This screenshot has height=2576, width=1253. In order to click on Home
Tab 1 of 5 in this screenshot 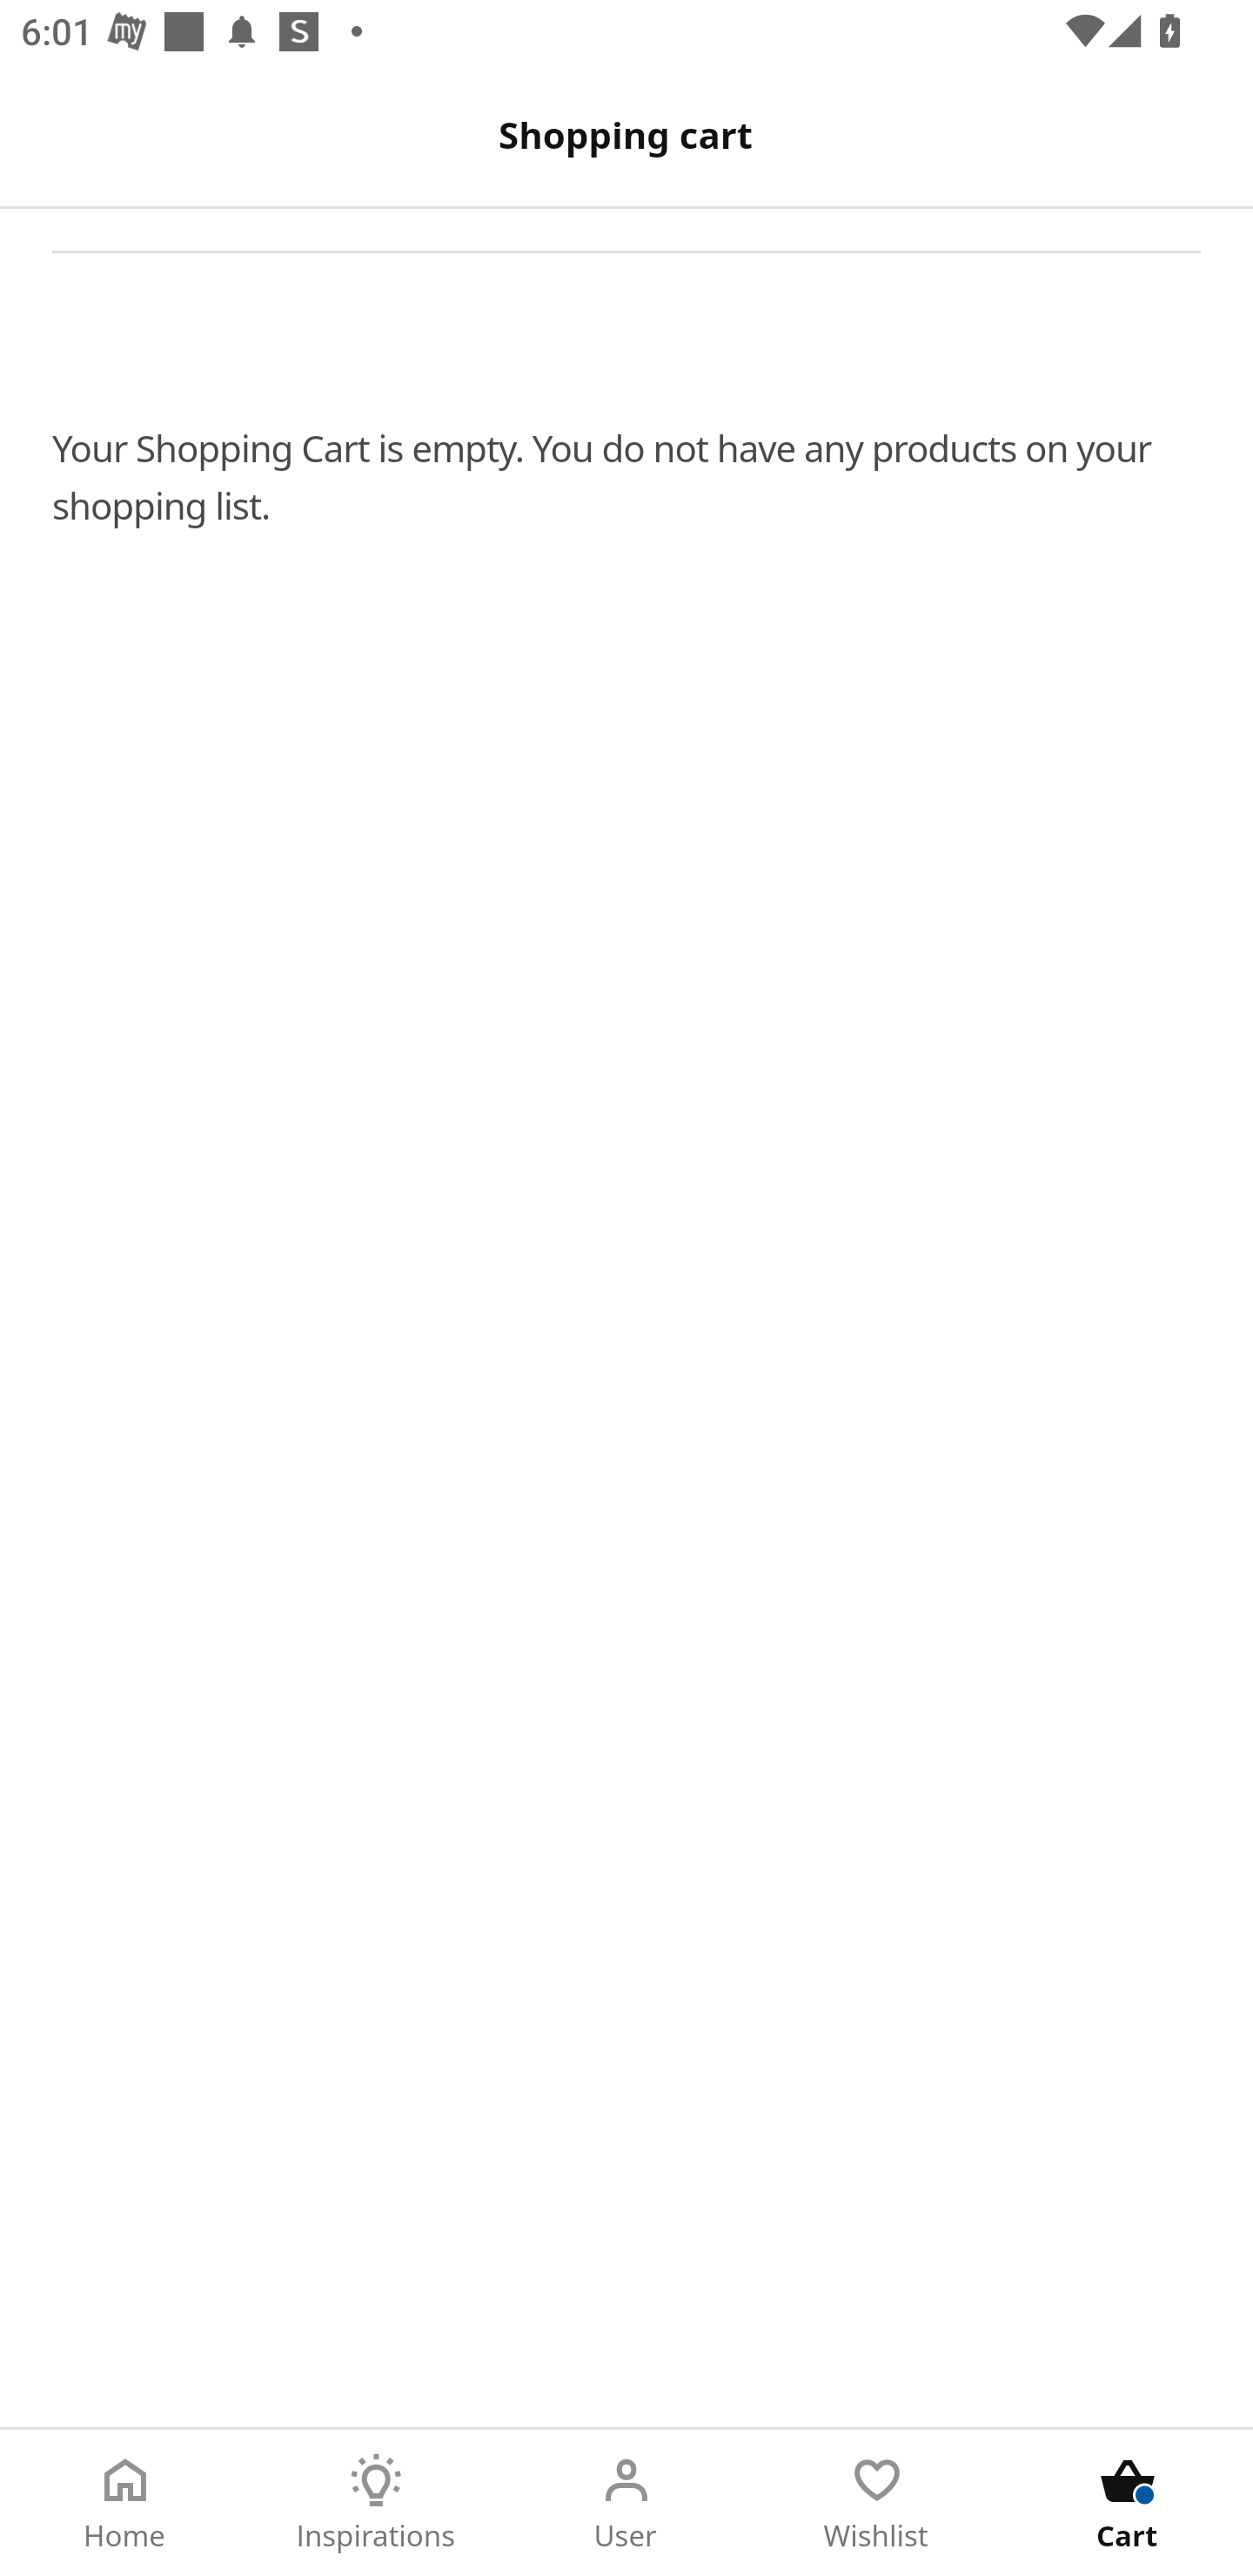, I will do `click(125, 2503)`.